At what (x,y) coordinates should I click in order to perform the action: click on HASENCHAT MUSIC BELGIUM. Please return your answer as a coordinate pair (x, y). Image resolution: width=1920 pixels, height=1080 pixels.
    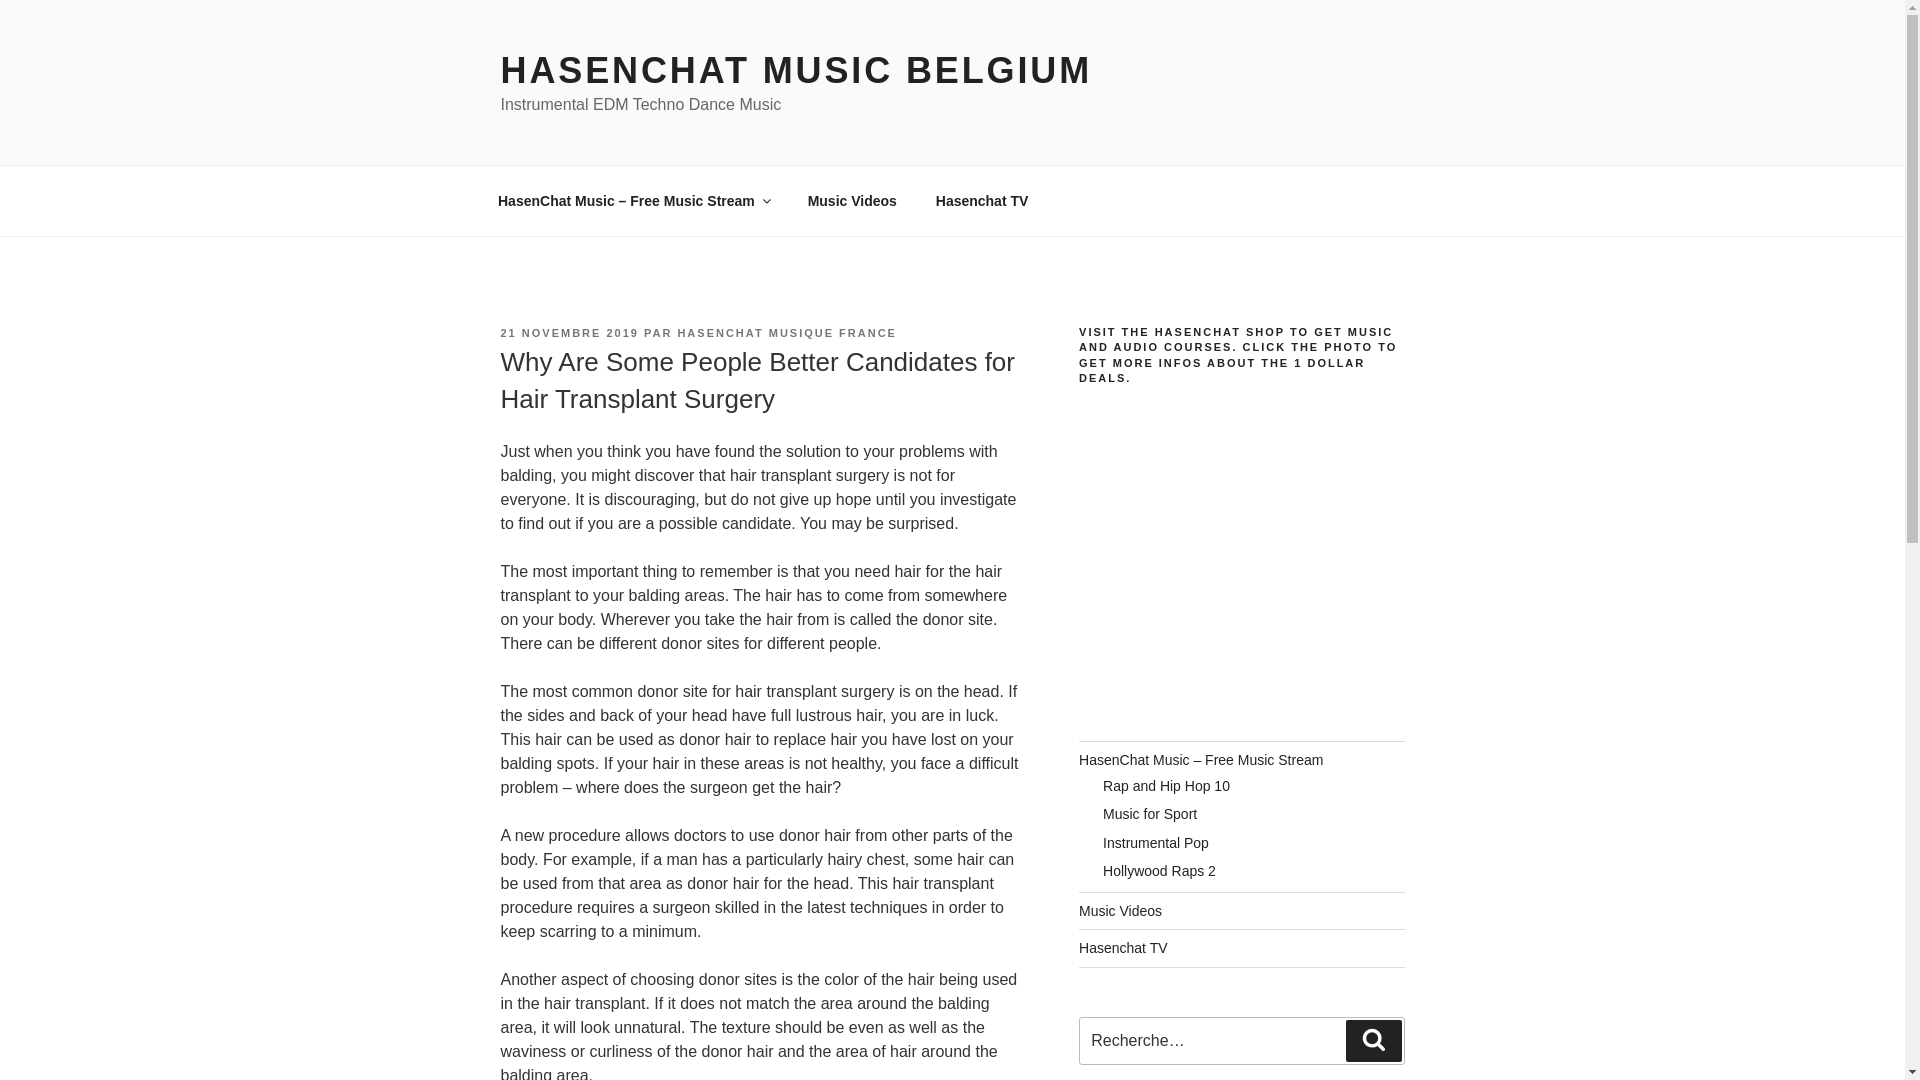
    Looking at the image, I should click on (796, 70).